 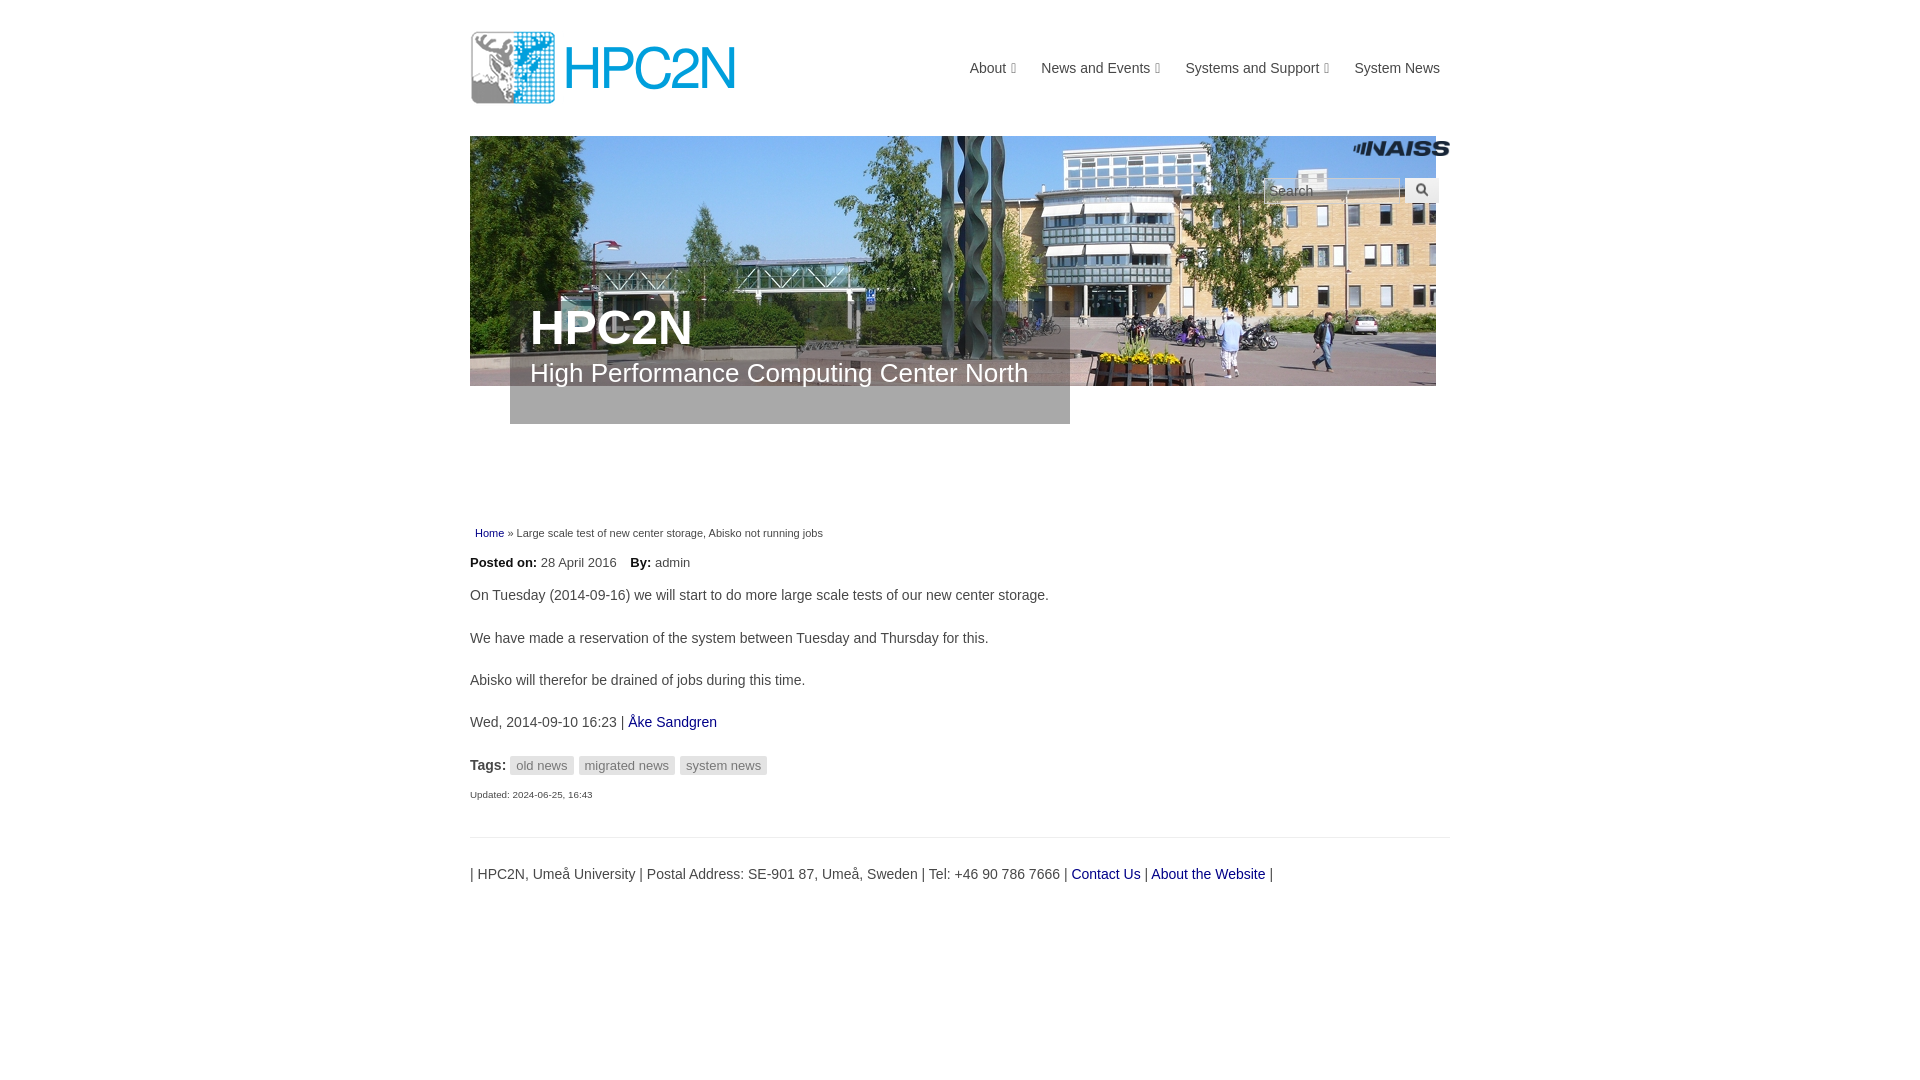 I want to click on Enter the terms you wish to search for., so click(x=1331, y=191).